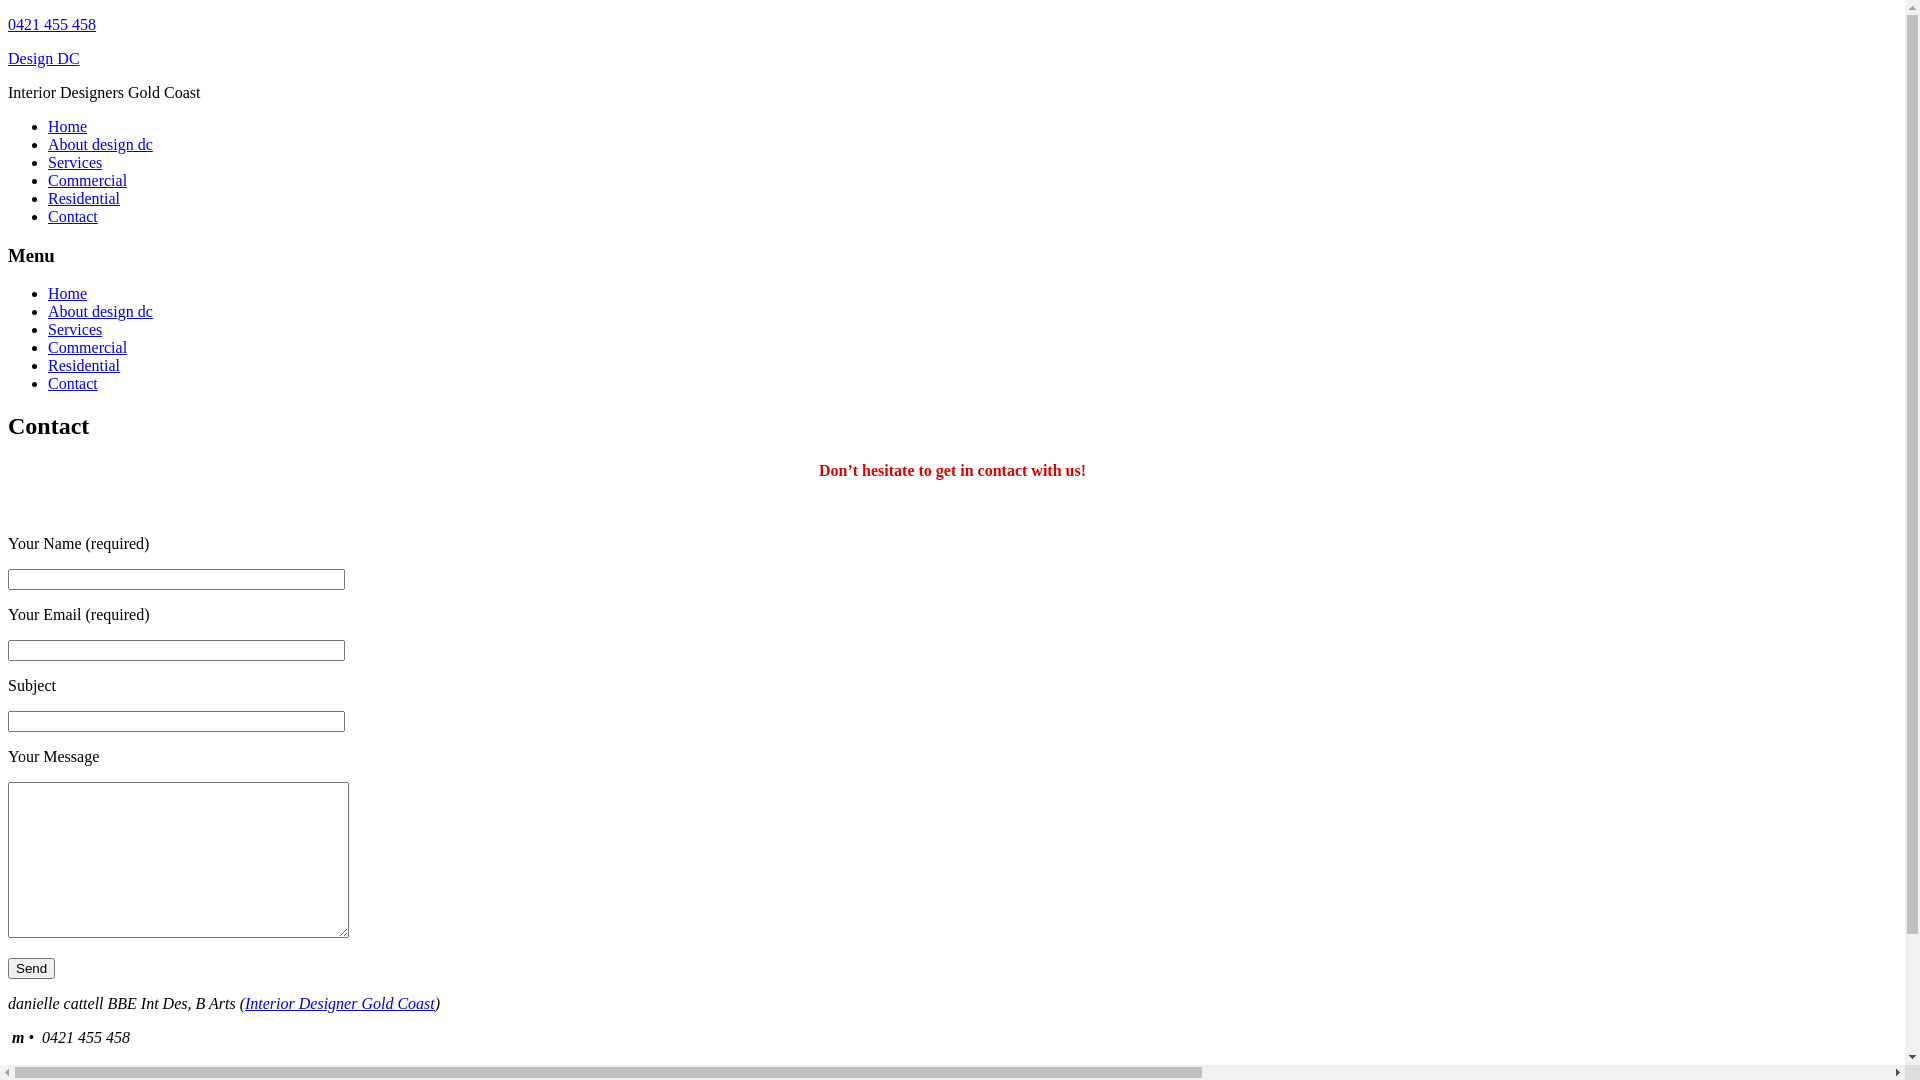  I want to click on Commercial, so click(88, 348).